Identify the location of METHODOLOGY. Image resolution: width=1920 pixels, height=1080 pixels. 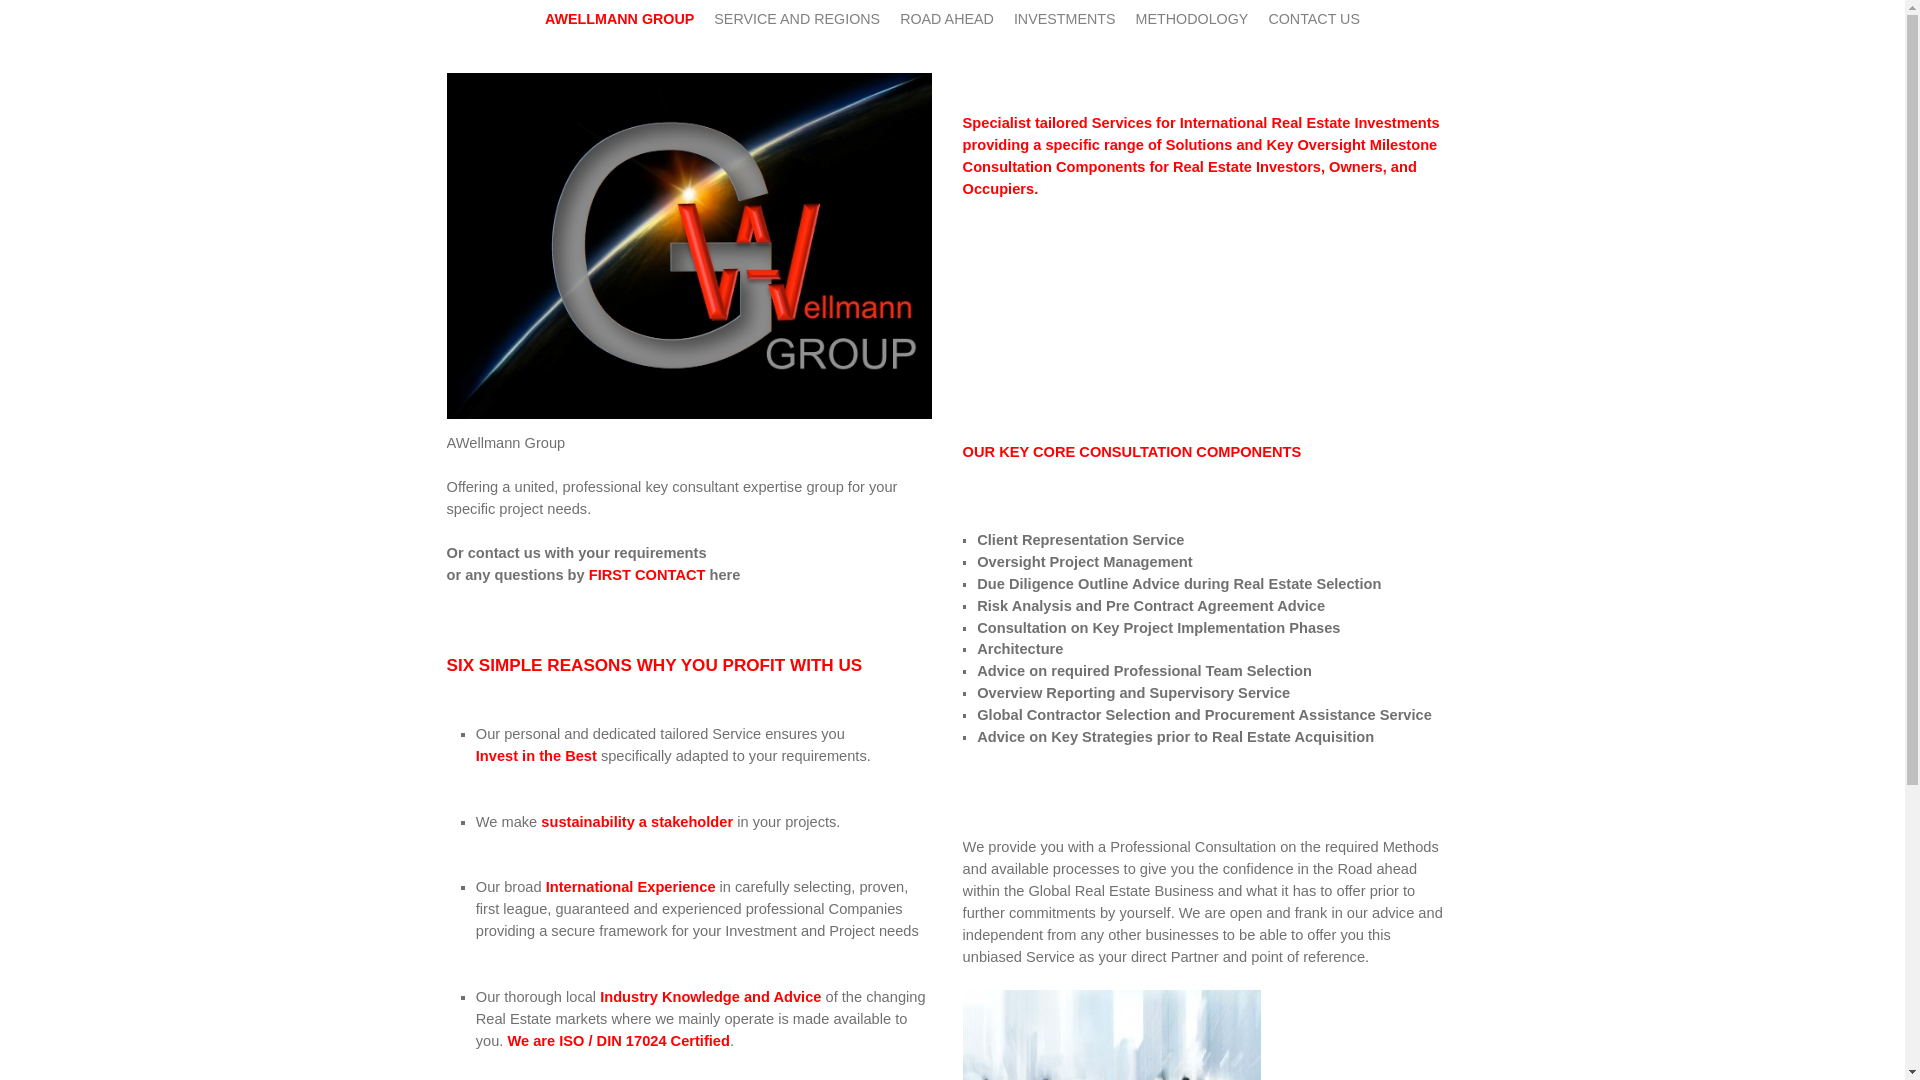
(1192, 18).